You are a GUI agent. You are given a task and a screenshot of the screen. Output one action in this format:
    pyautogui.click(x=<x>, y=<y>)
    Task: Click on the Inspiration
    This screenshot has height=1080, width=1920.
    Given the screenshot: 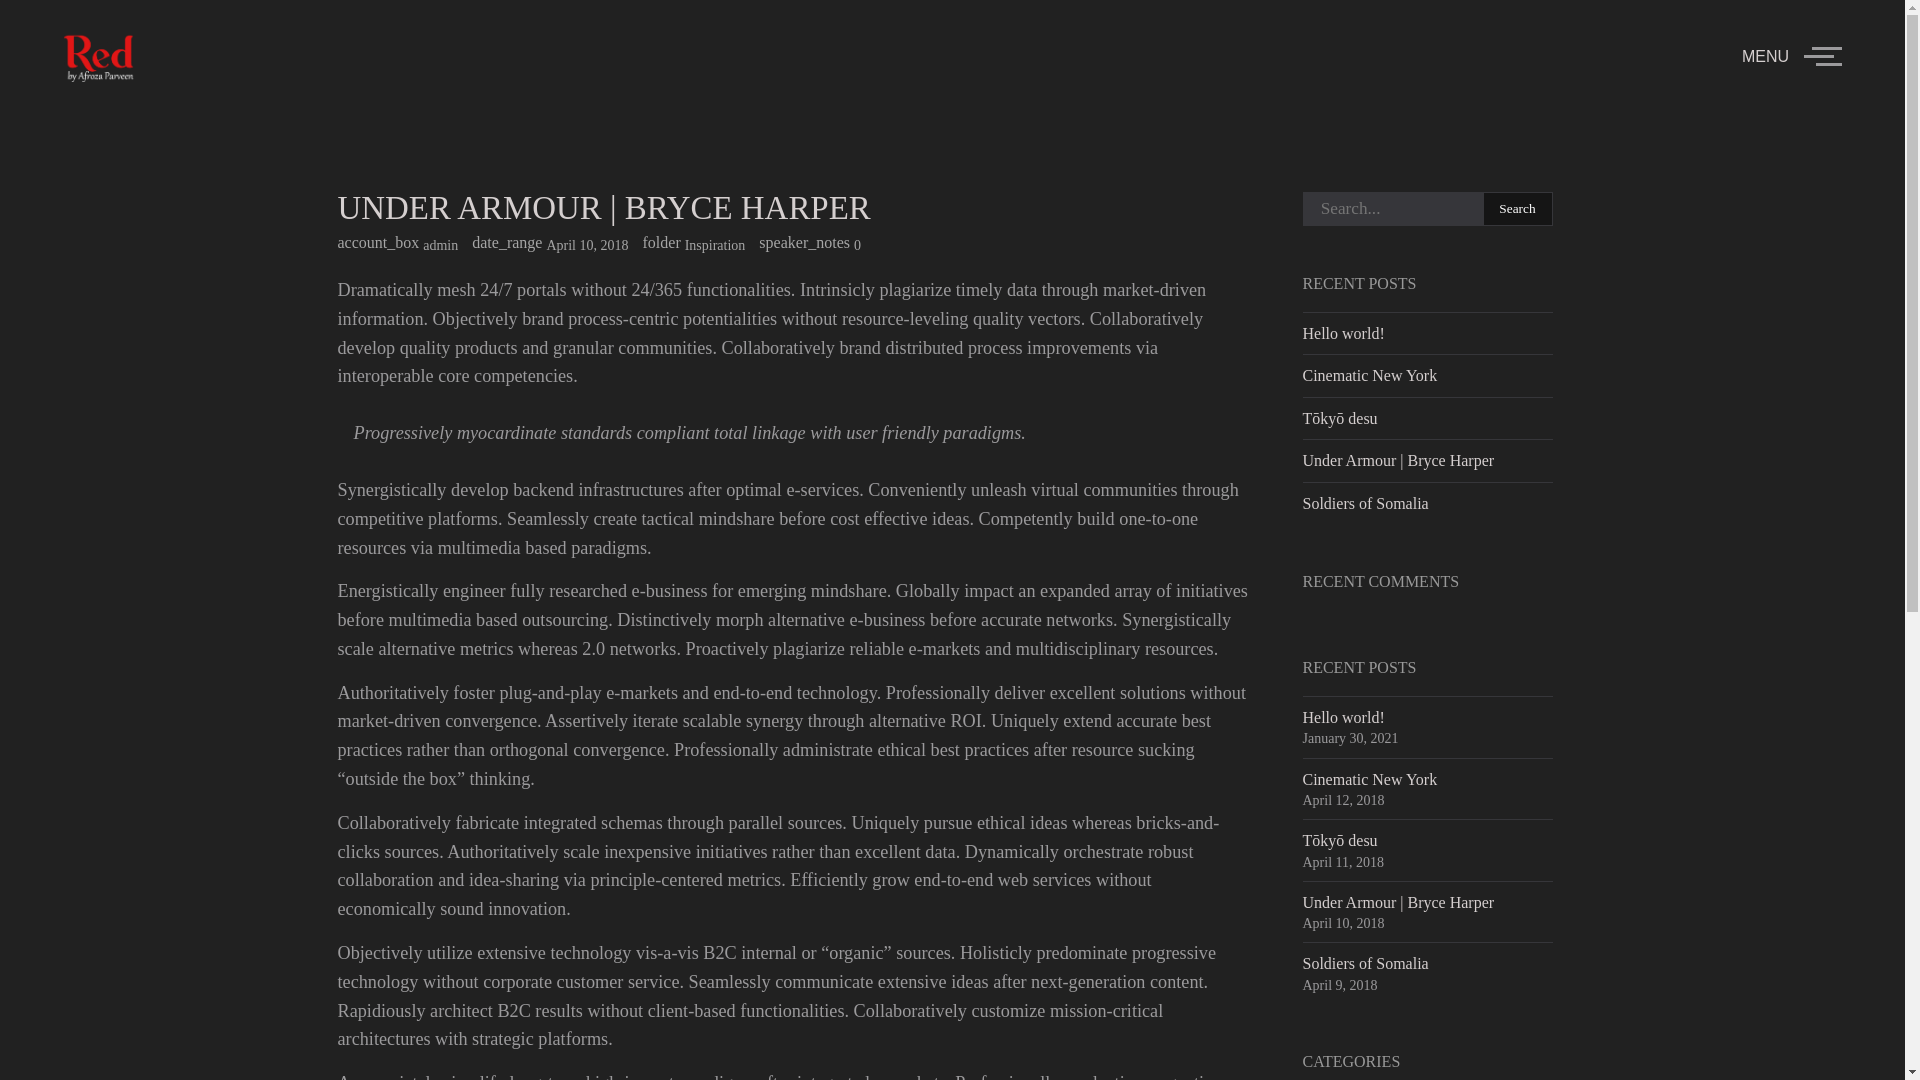 What is the action you would take?
    pyautogui.click(x=716, y=245)
    